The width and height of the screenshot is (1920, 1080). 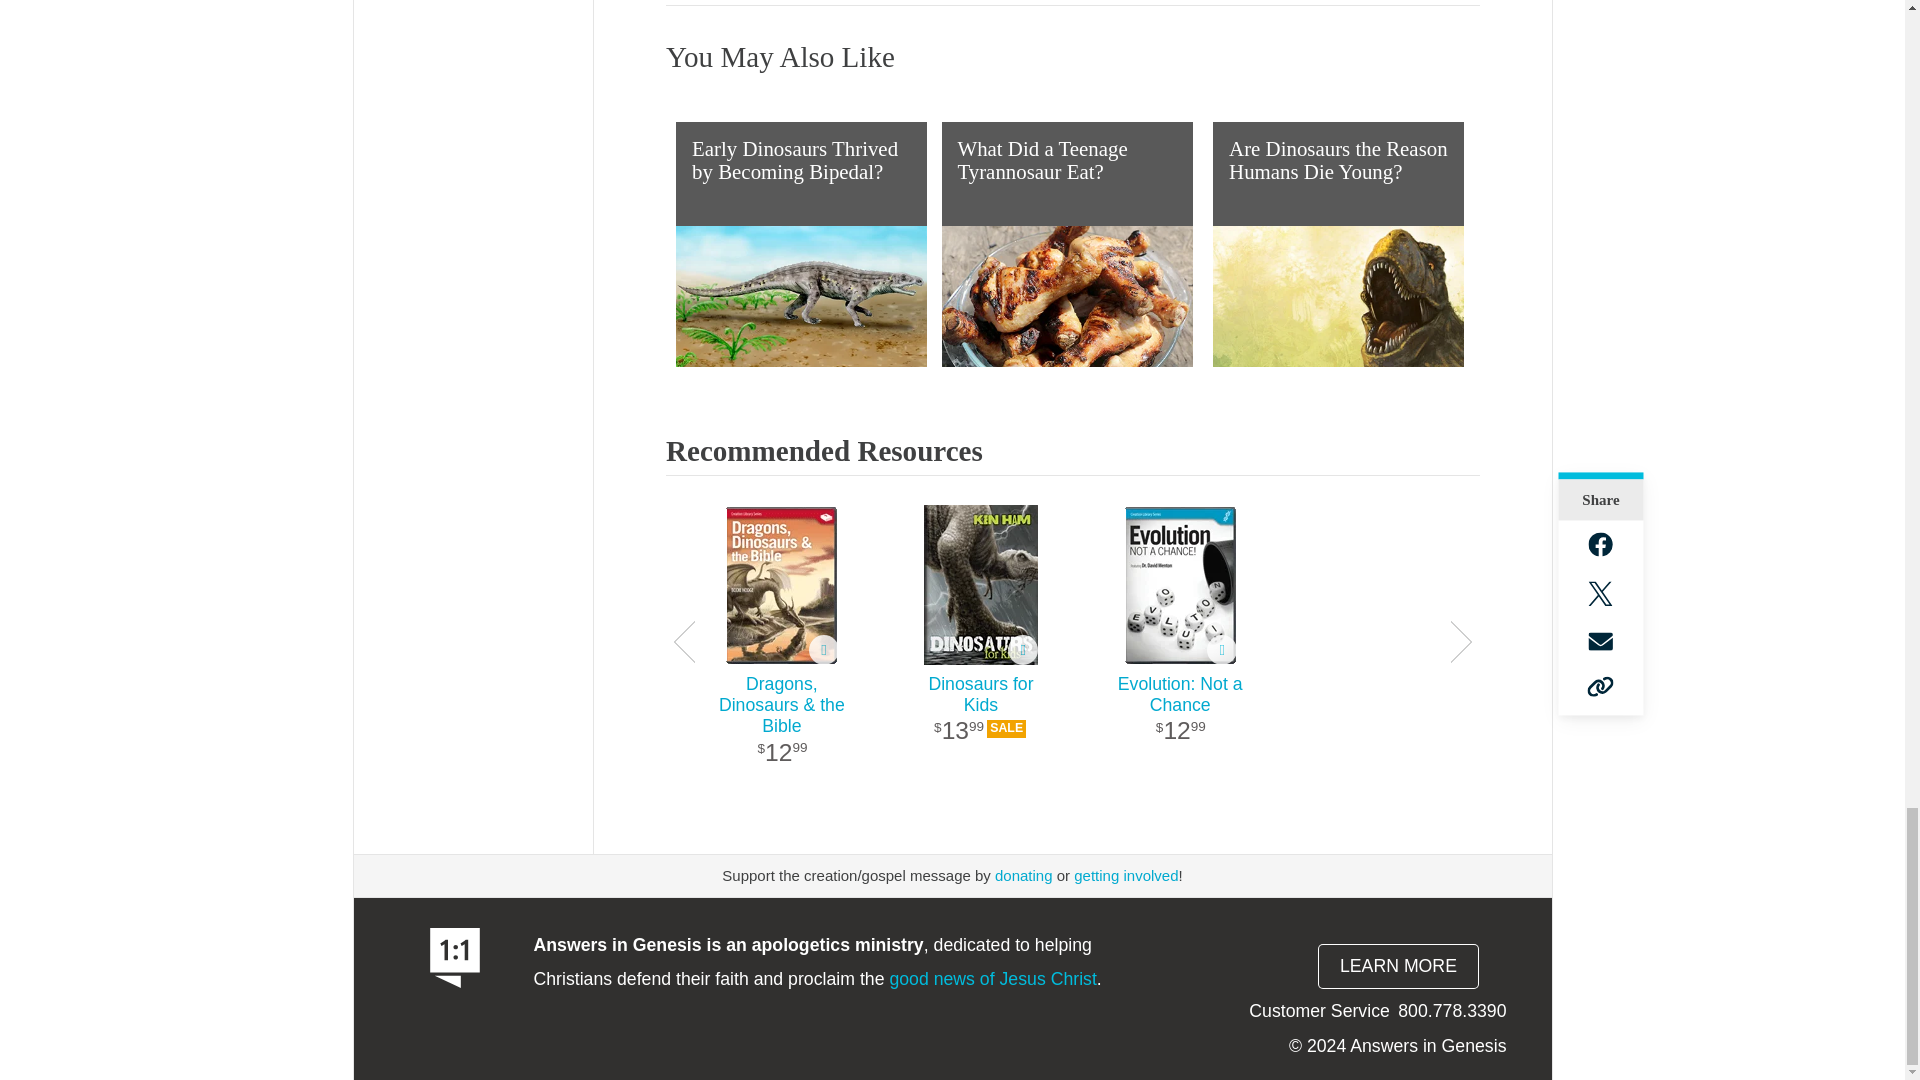 What do you see at coordinates (980, 720) in the screenshot?
I see `Dinosaurs for Kids` at bounding box center [980, 720].